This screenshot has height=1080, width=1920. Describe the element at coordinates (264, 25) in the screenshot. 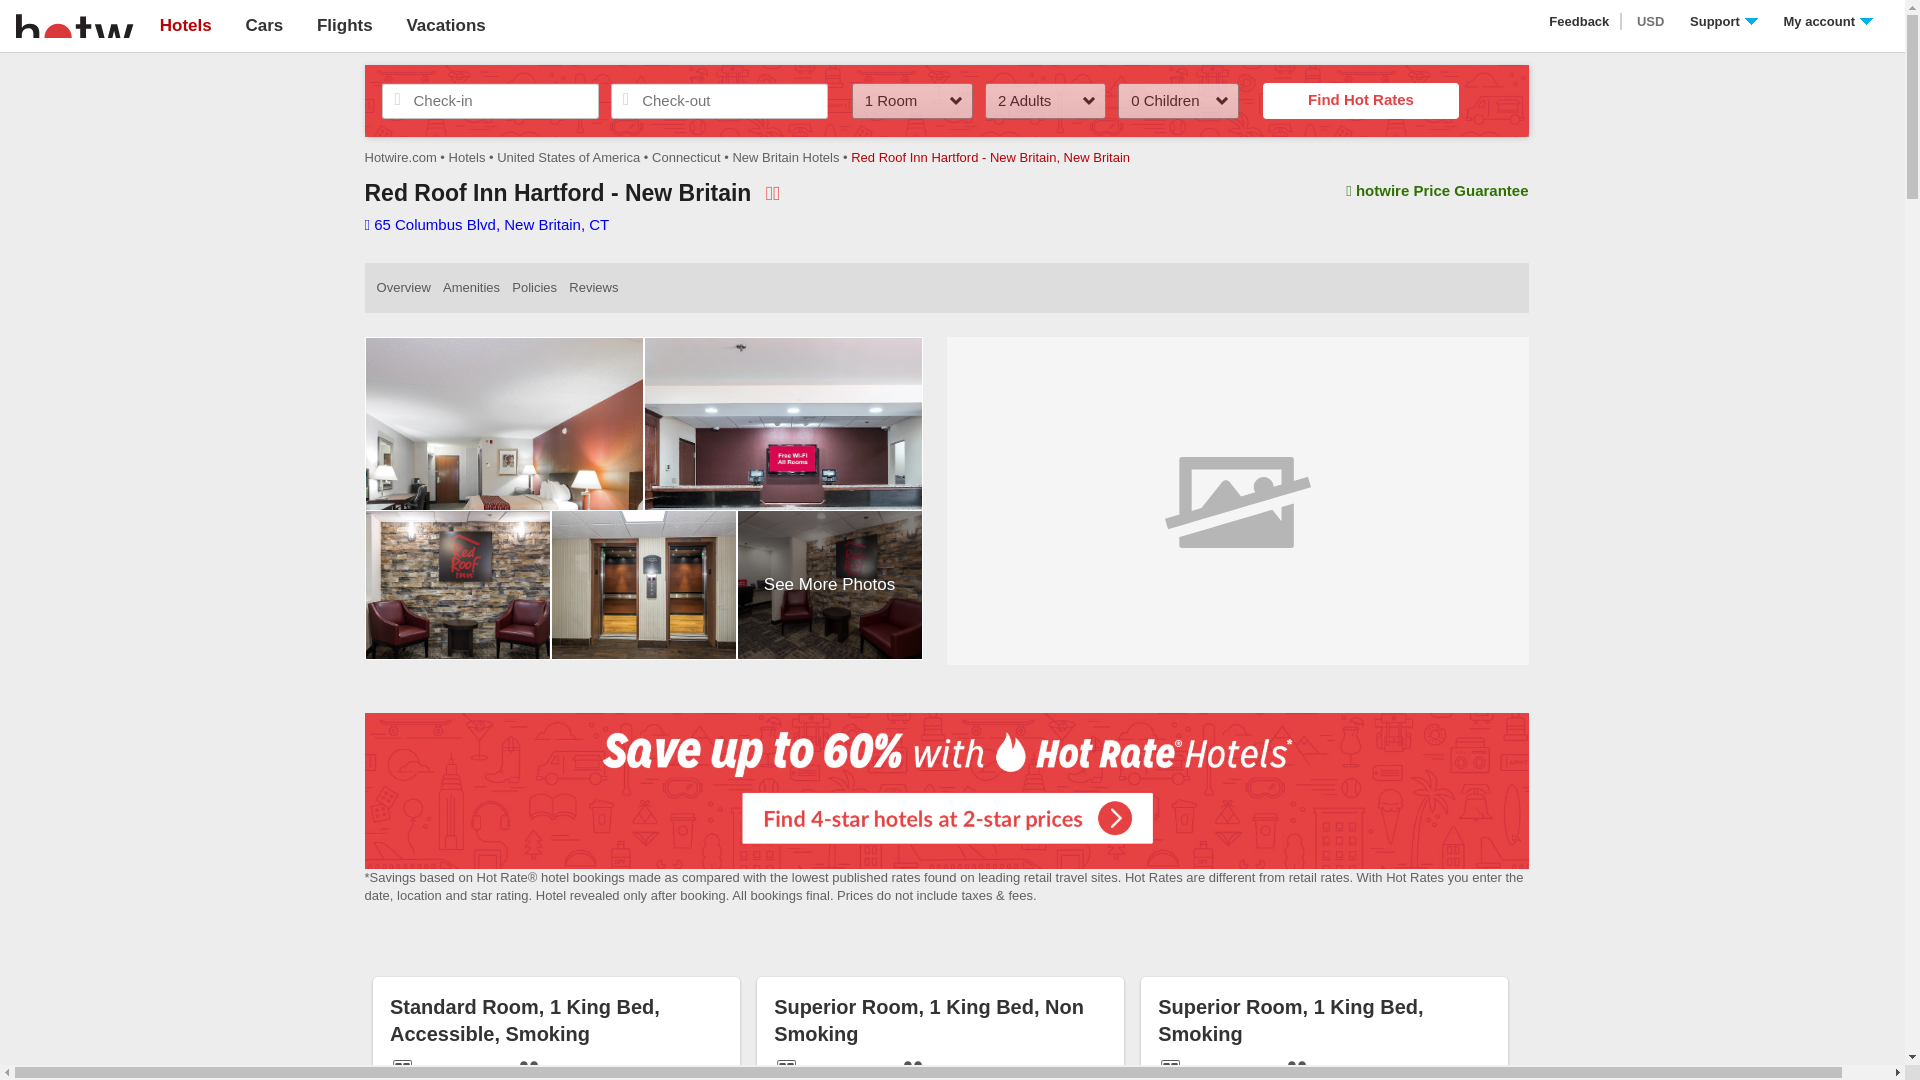

I see `Cars` at that location.